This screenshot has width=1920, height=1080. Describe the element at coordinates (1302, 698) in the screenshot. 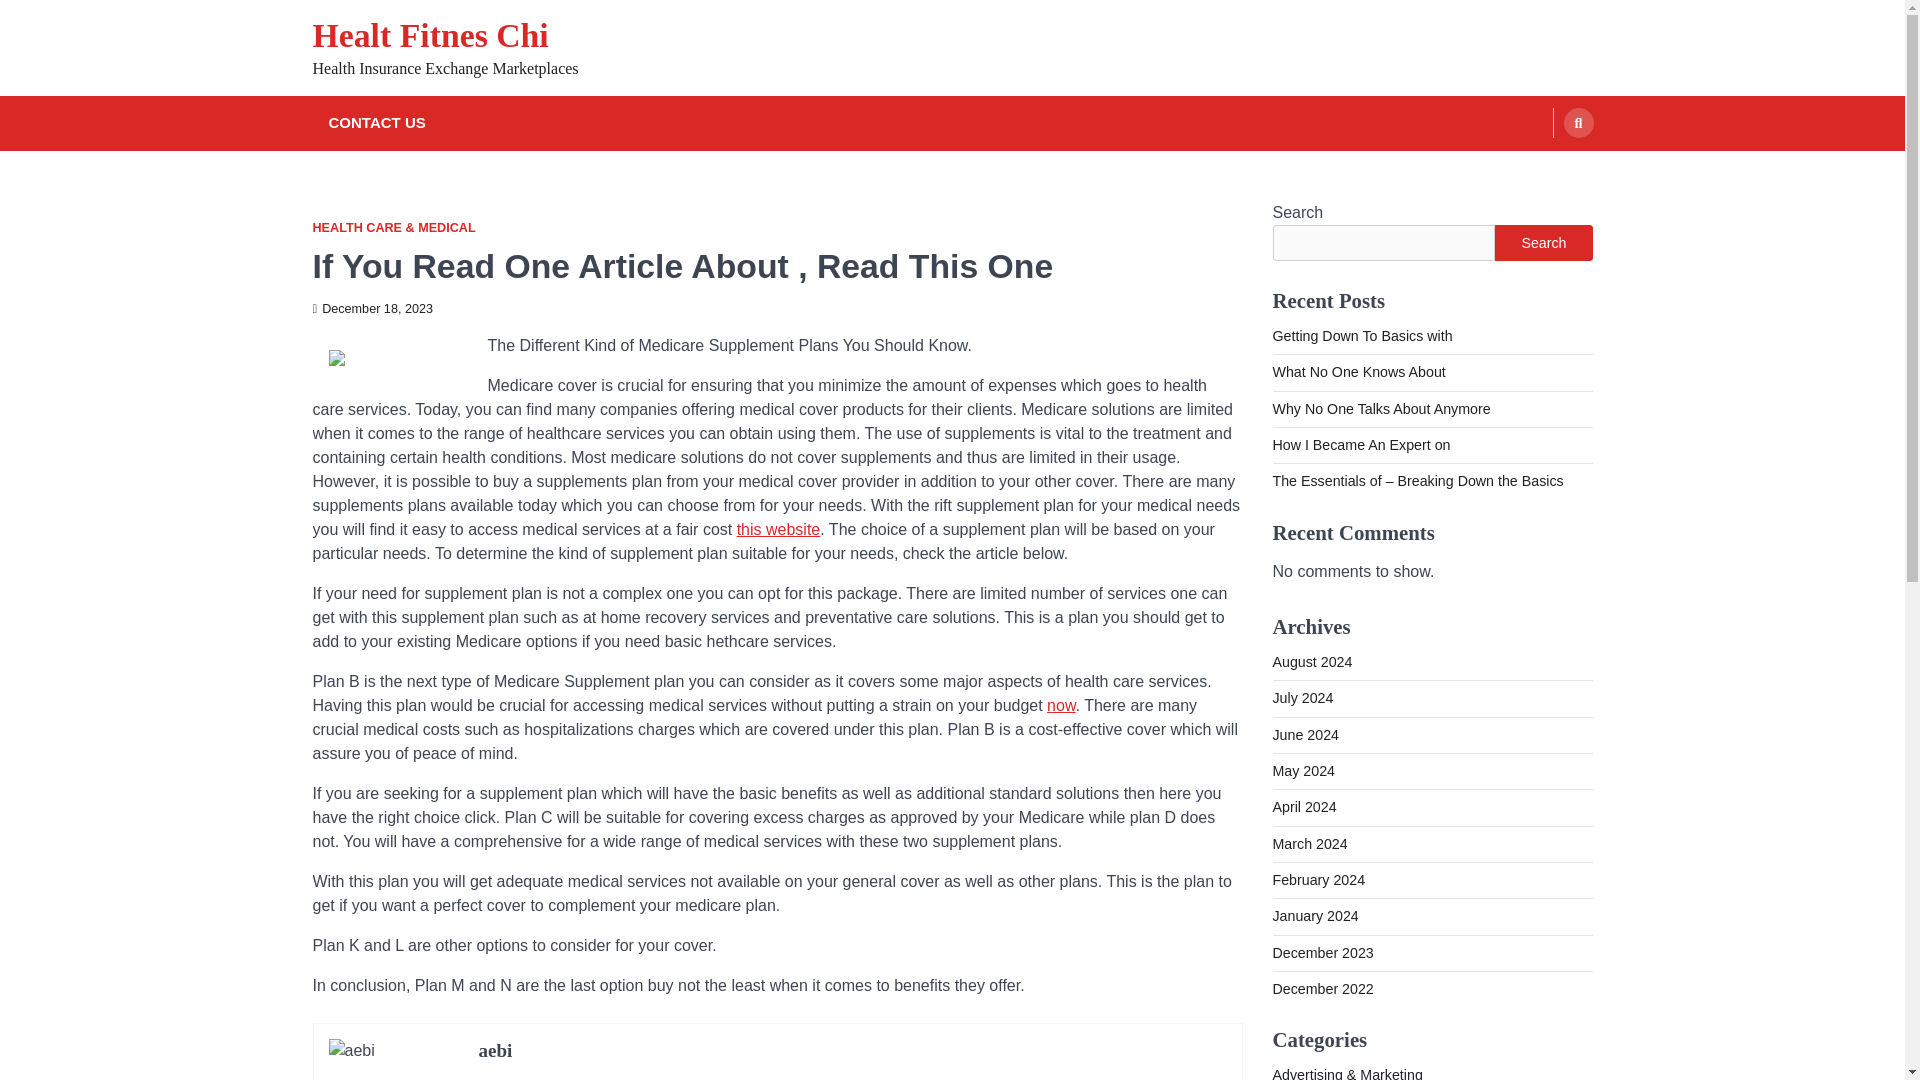

I see `July 2024` at that location.